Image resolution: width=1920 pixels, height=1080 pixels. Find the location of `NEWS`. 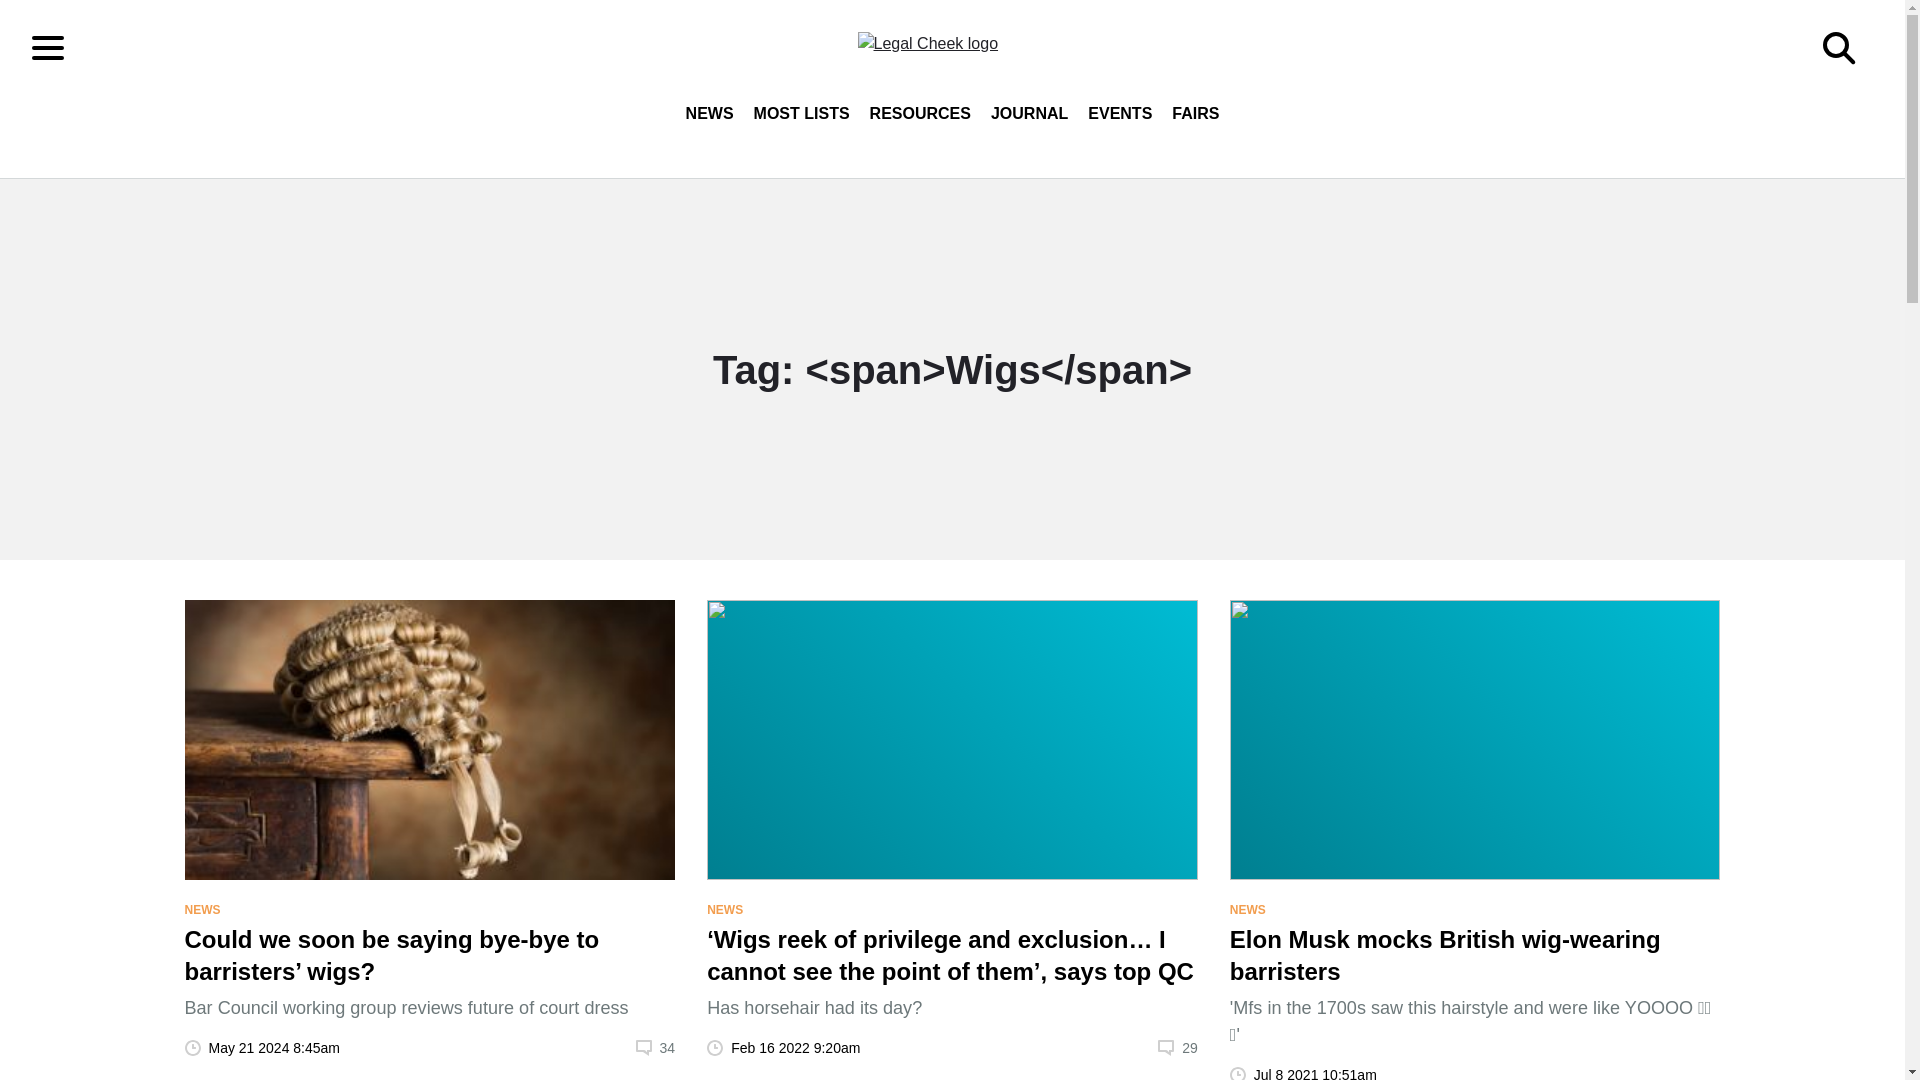

NEWS is located at coordinates (724, 909).